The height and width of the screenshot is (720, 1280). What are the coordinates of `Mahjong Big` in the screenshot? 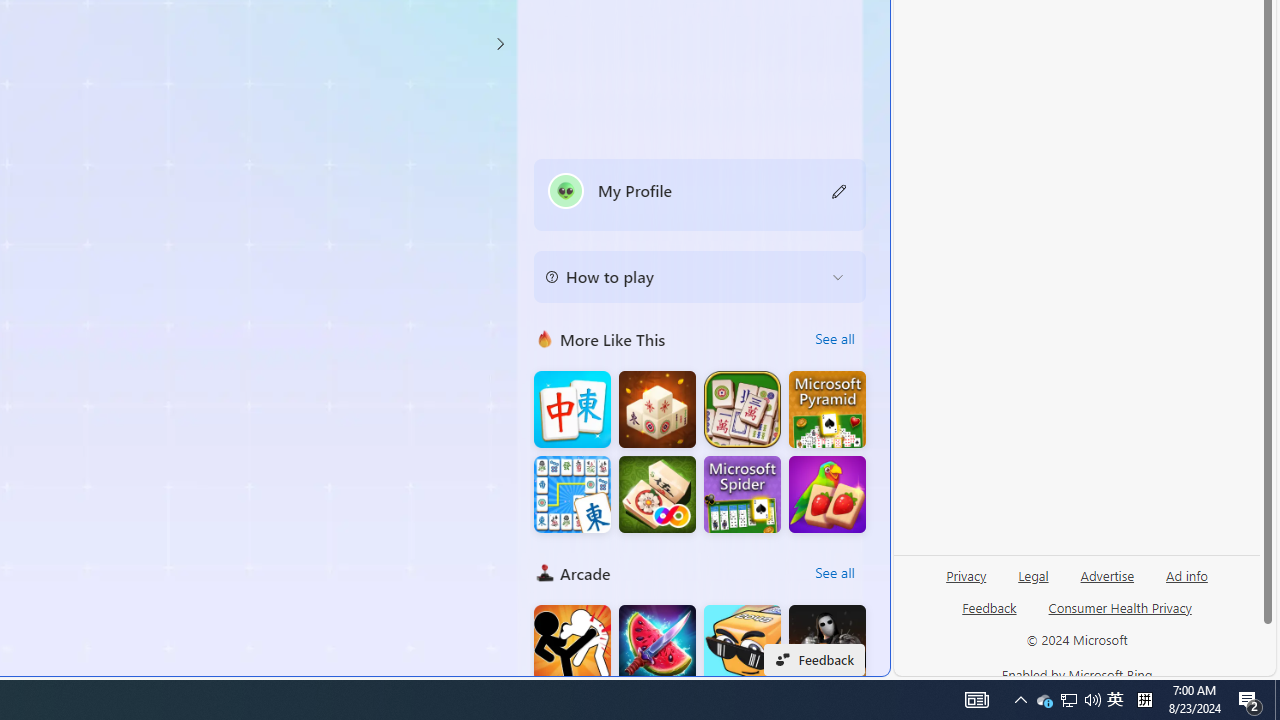 It's located at (572, 410).